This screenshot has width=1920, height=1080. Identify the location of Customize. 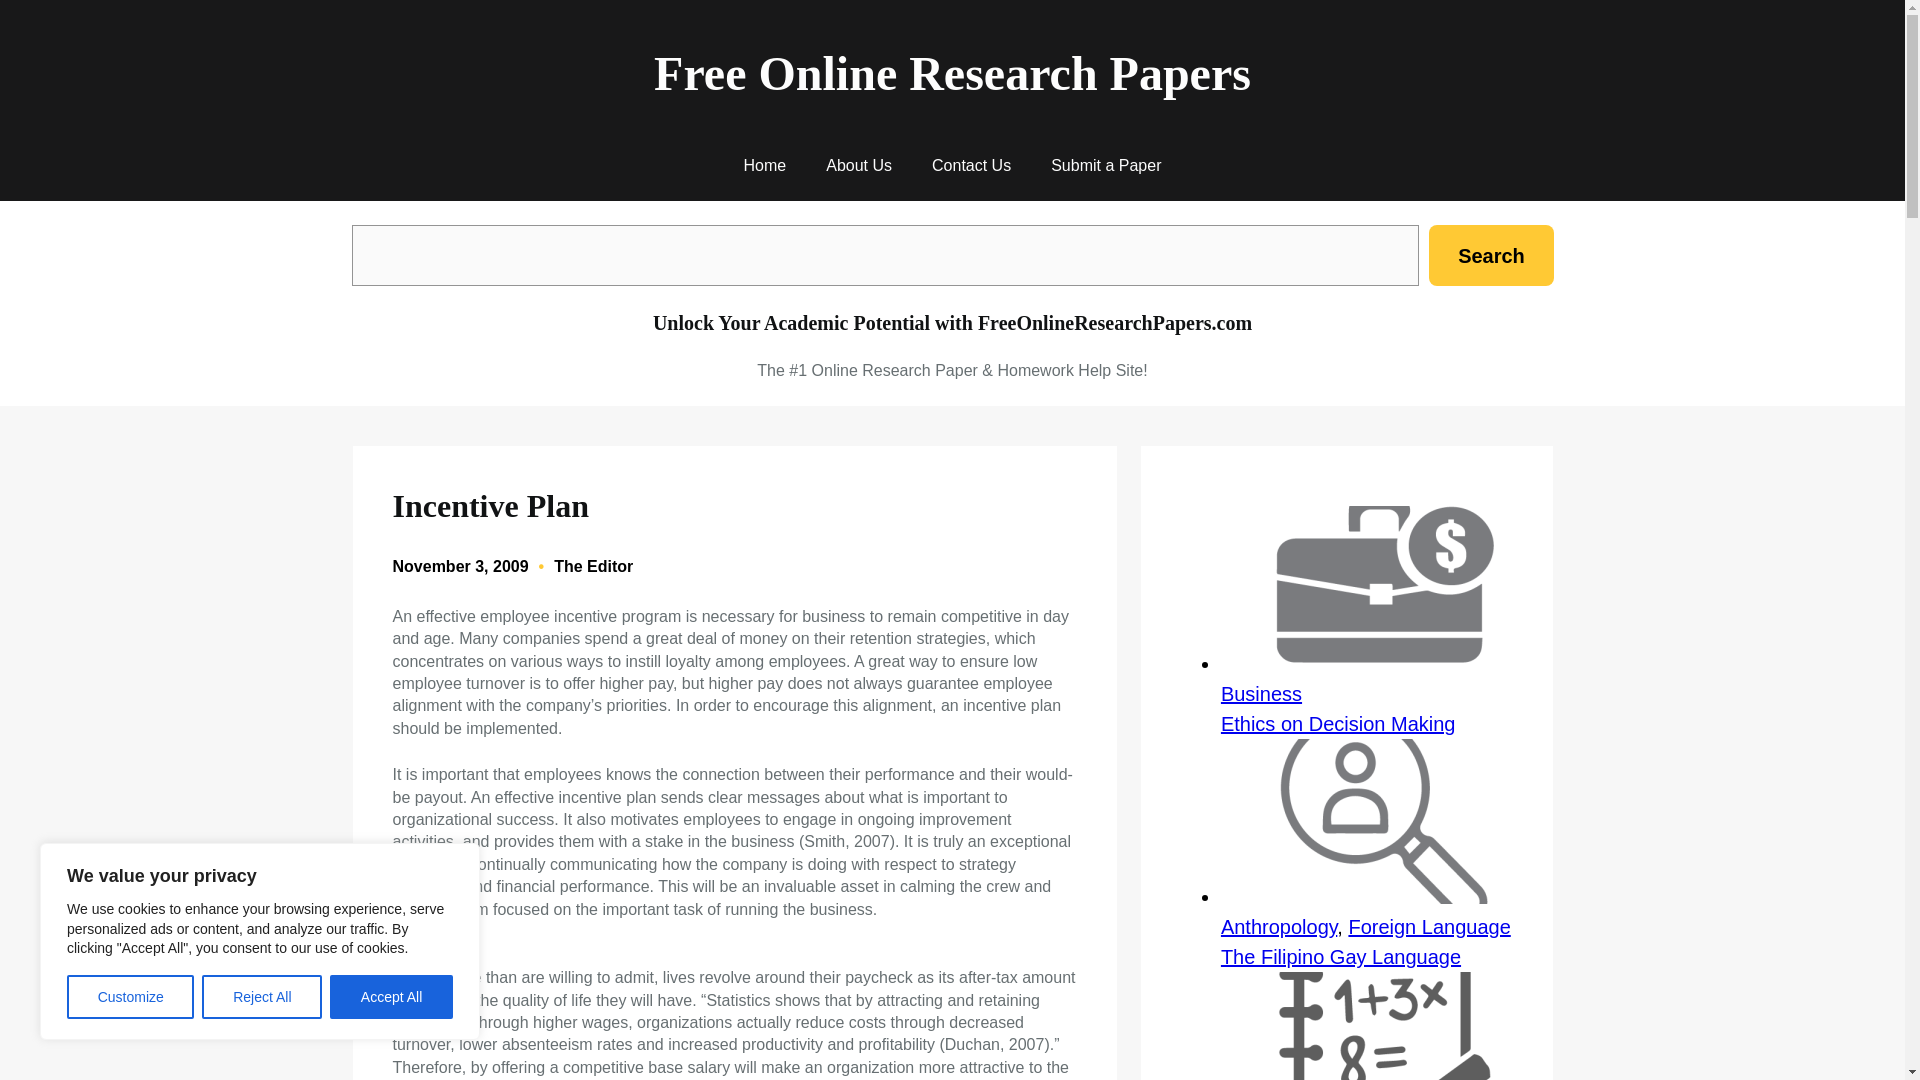
(130, 997).